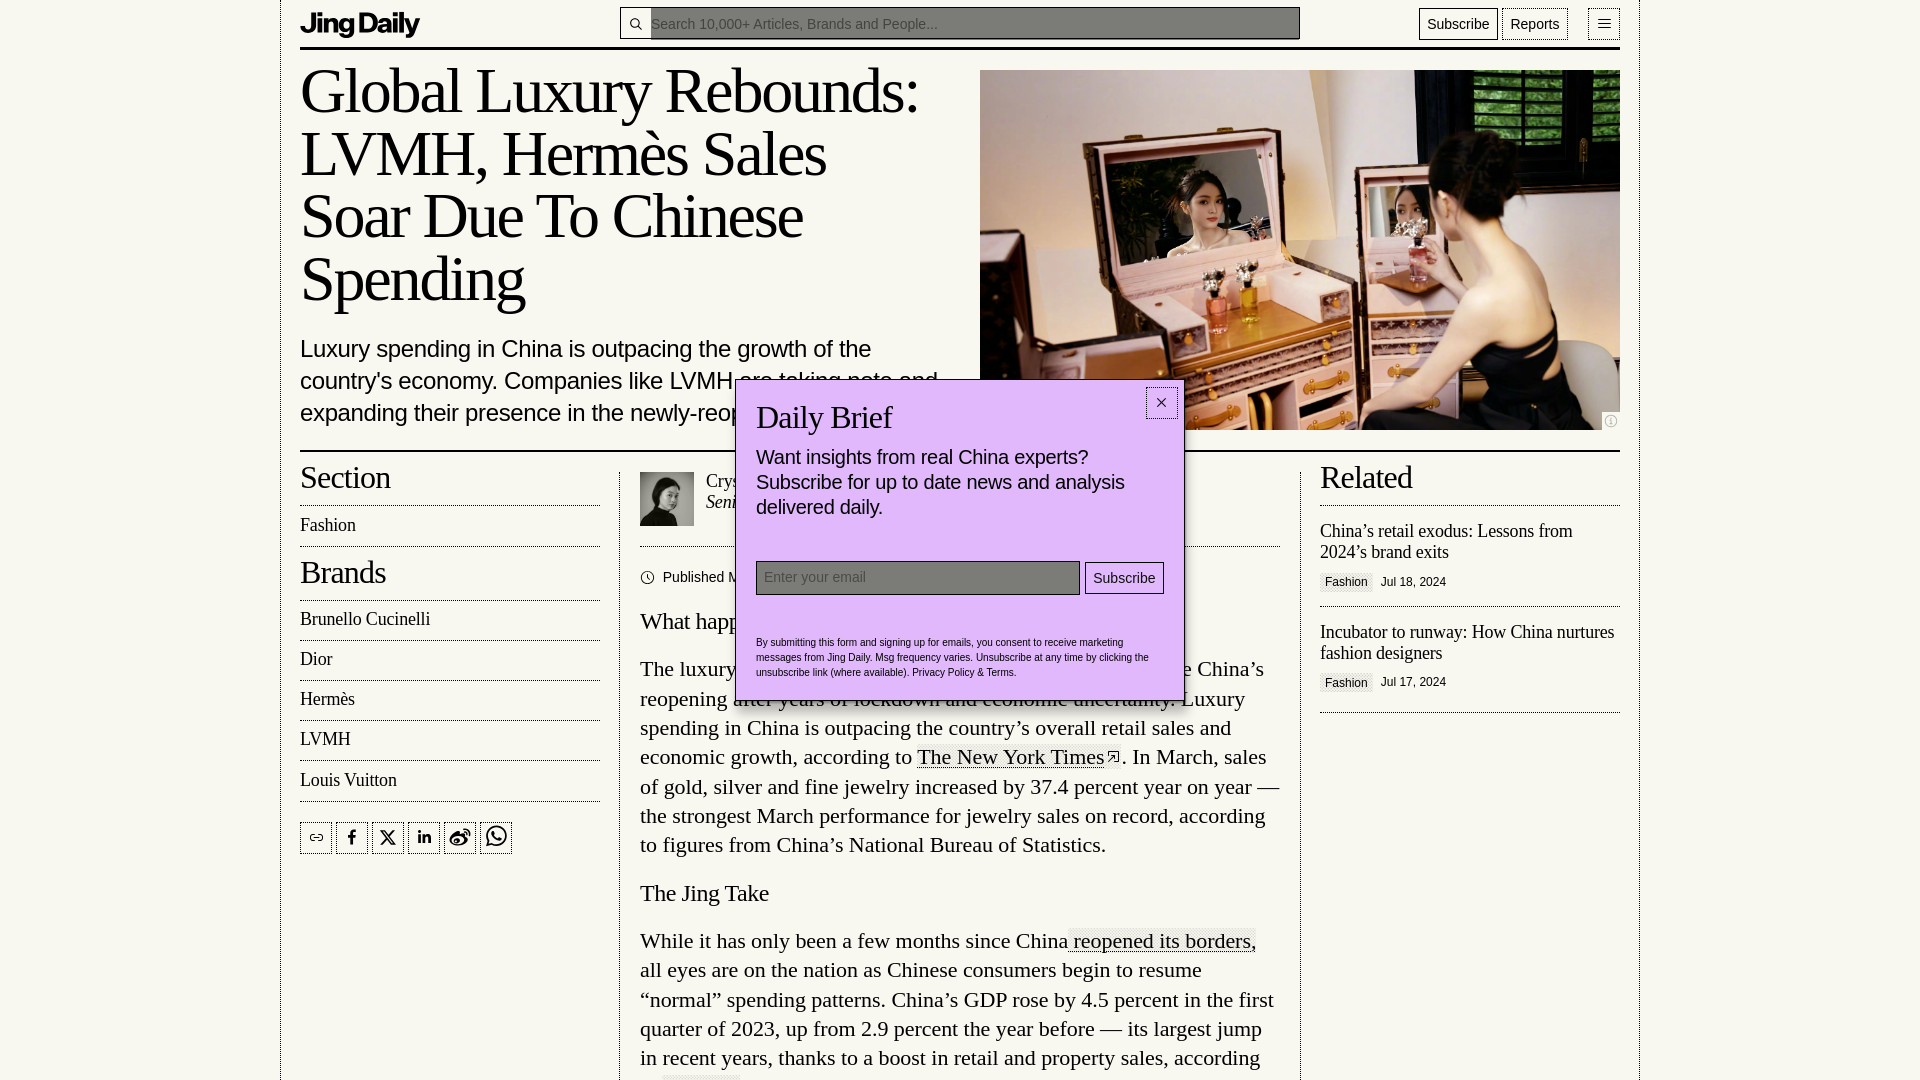  What do you see at coordinates (1470, 658) in the screenshot?
I see `Fashion` at bounding box center [1470, 658].